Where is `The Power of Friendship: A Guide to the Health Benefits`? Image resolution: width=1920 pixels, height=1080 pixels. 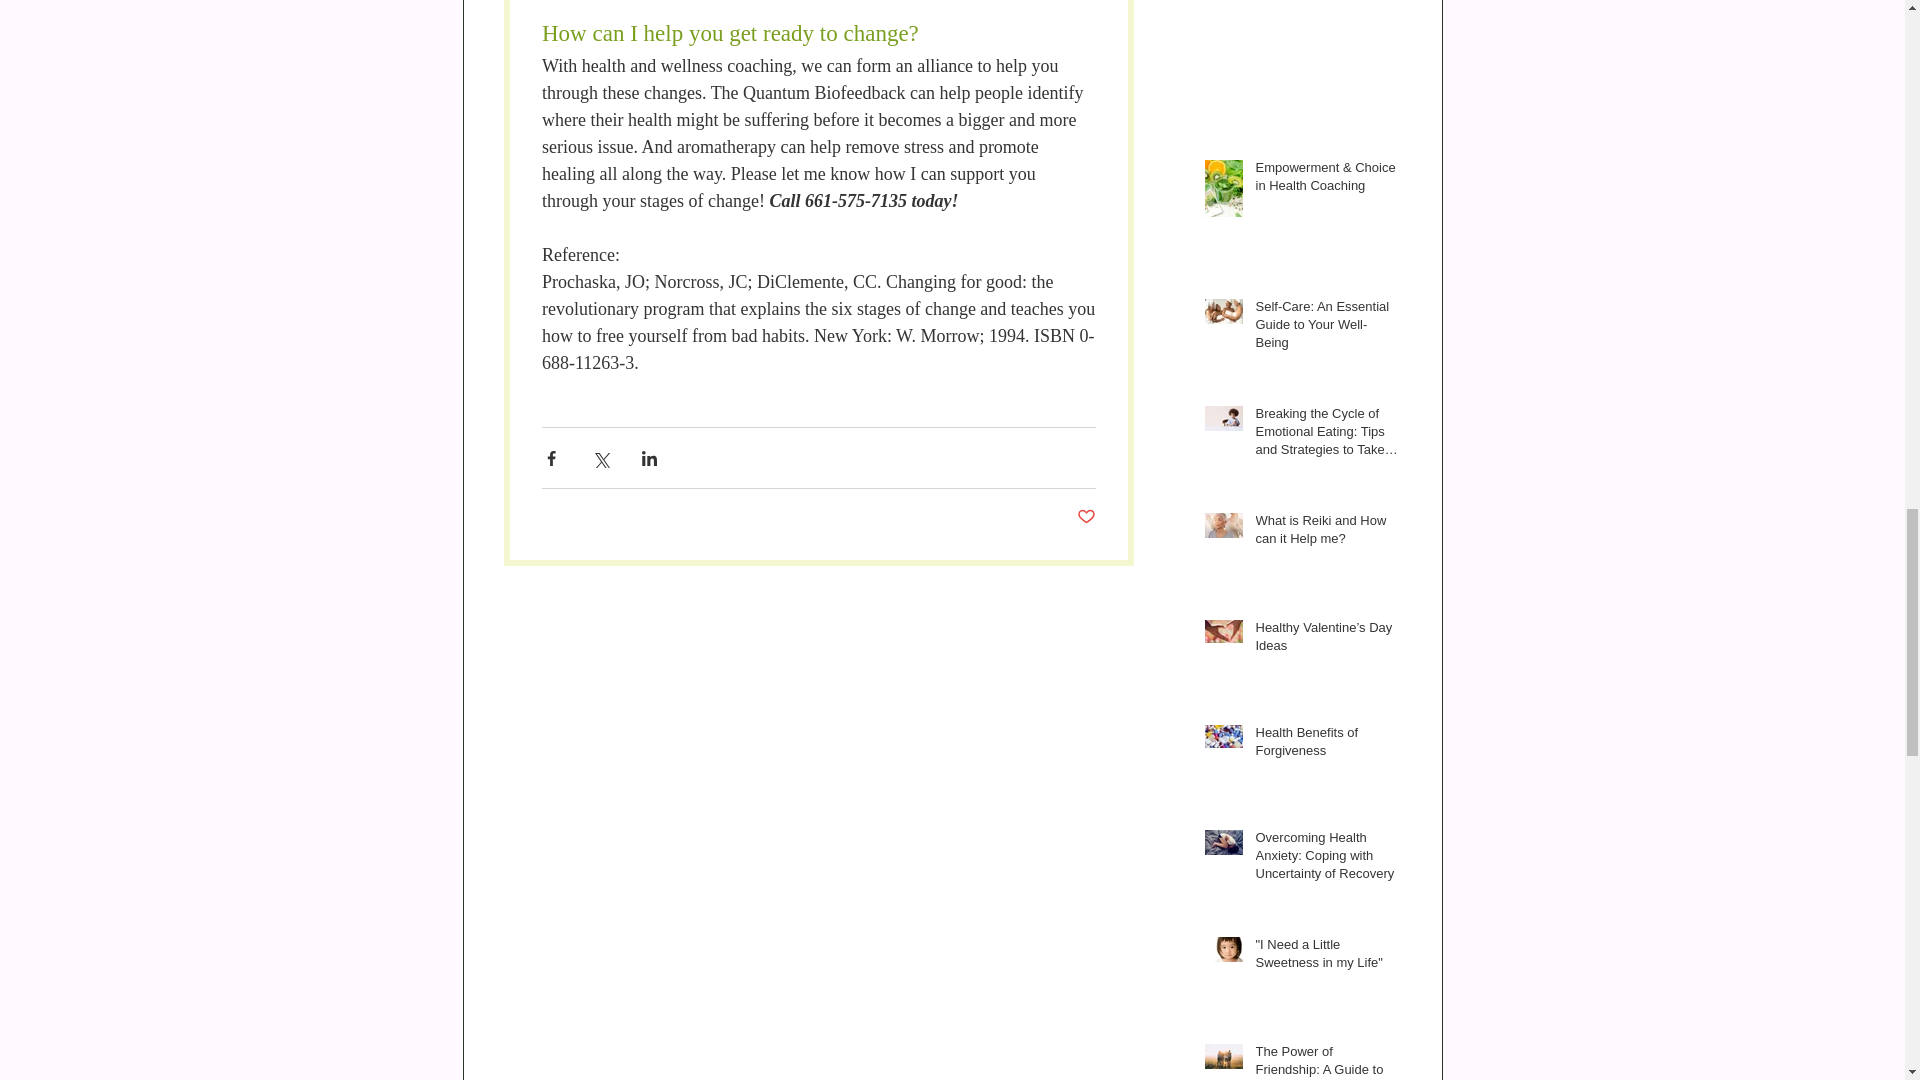 The Power of Friendship: A Guide to the Health Benefits is located at coordinates (1327, 1062).